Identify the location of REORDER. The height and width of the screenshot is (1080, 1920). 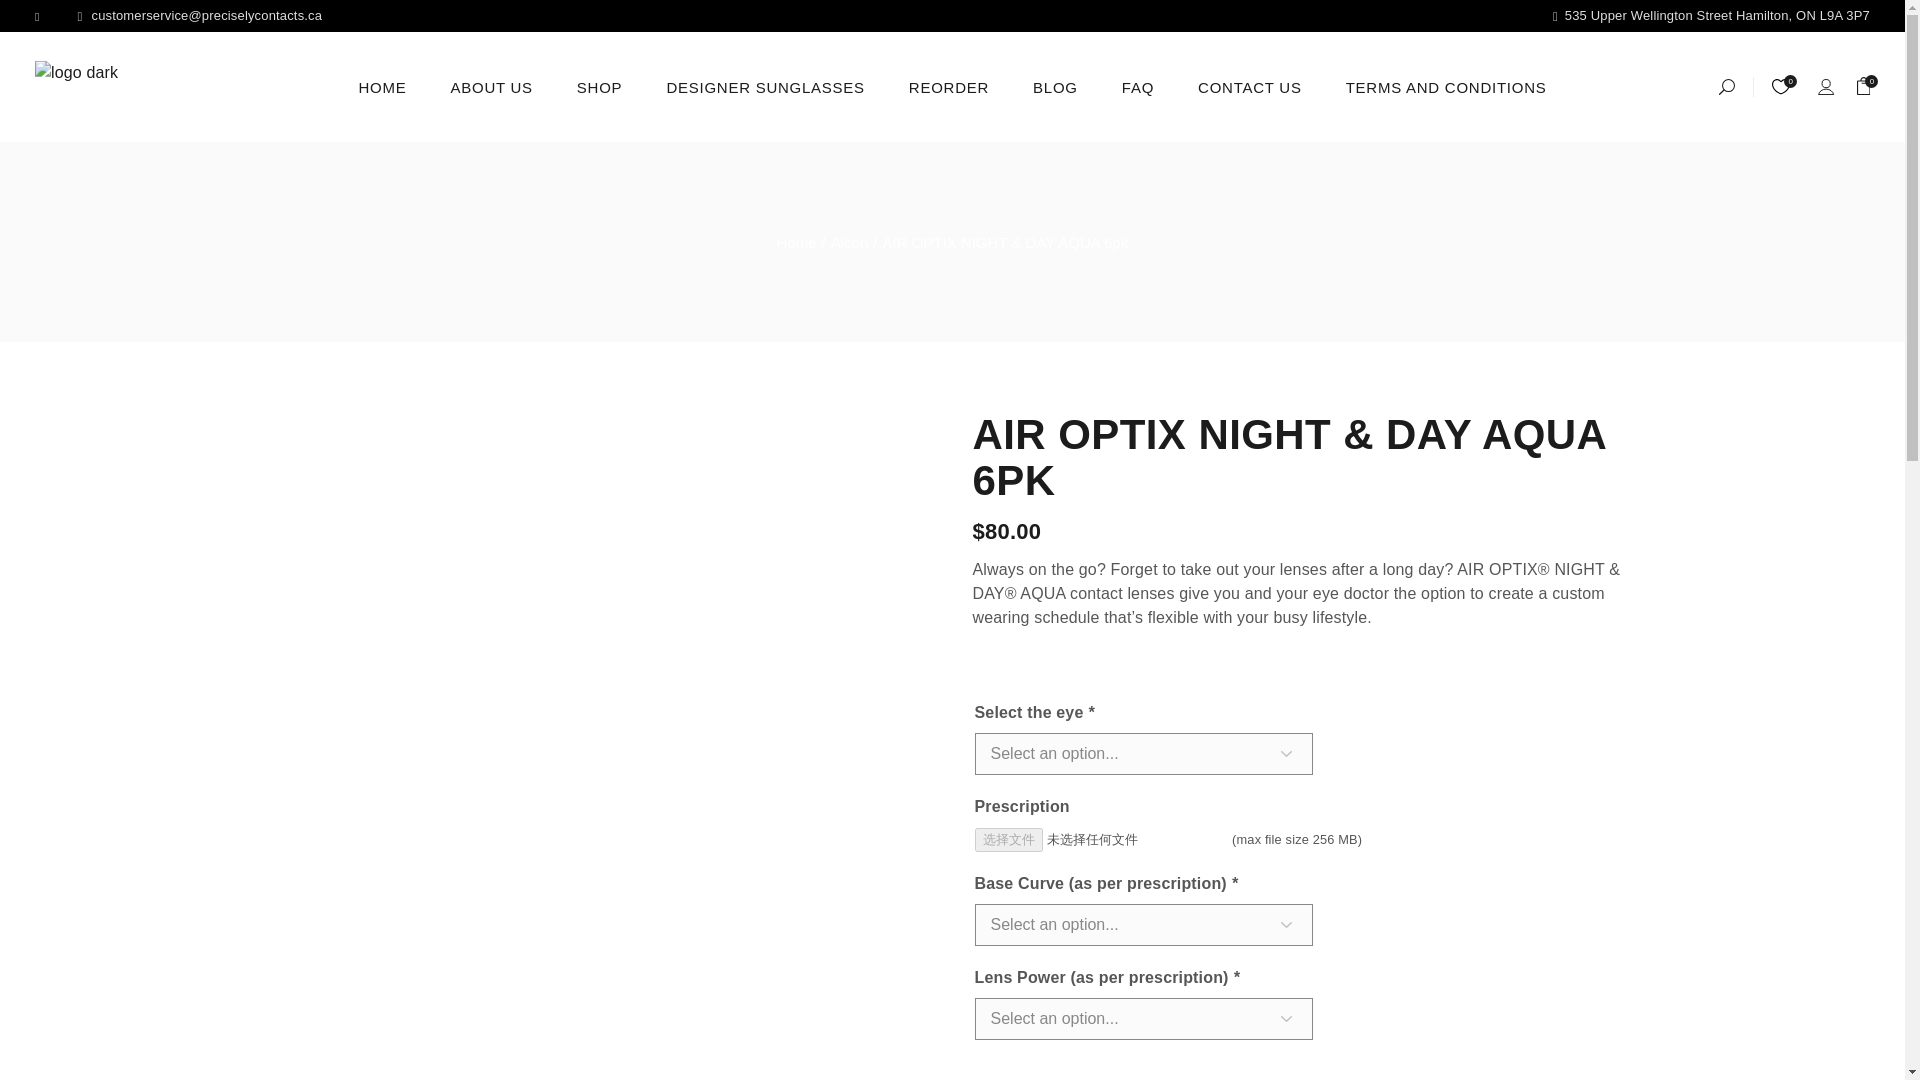
(948, 86).